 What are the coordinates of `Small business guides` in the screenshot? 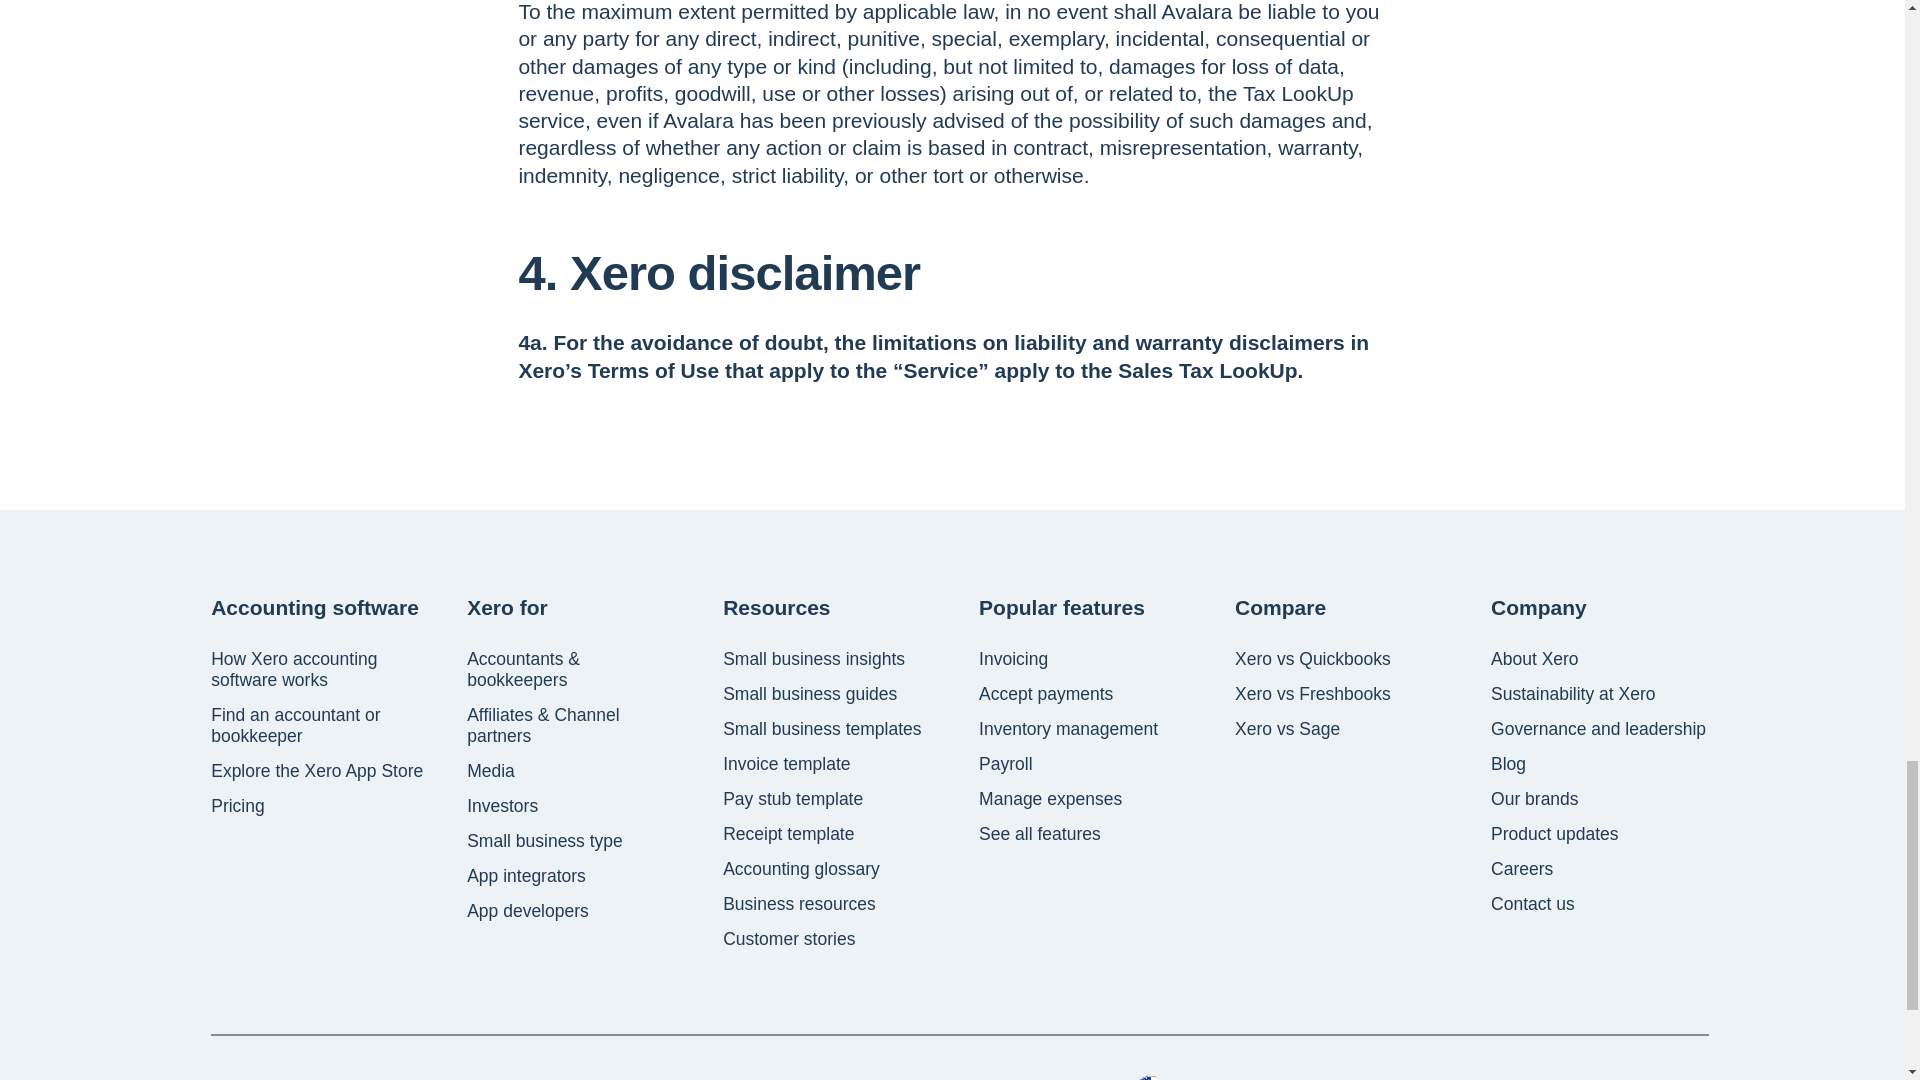 It's located at (810, 694).